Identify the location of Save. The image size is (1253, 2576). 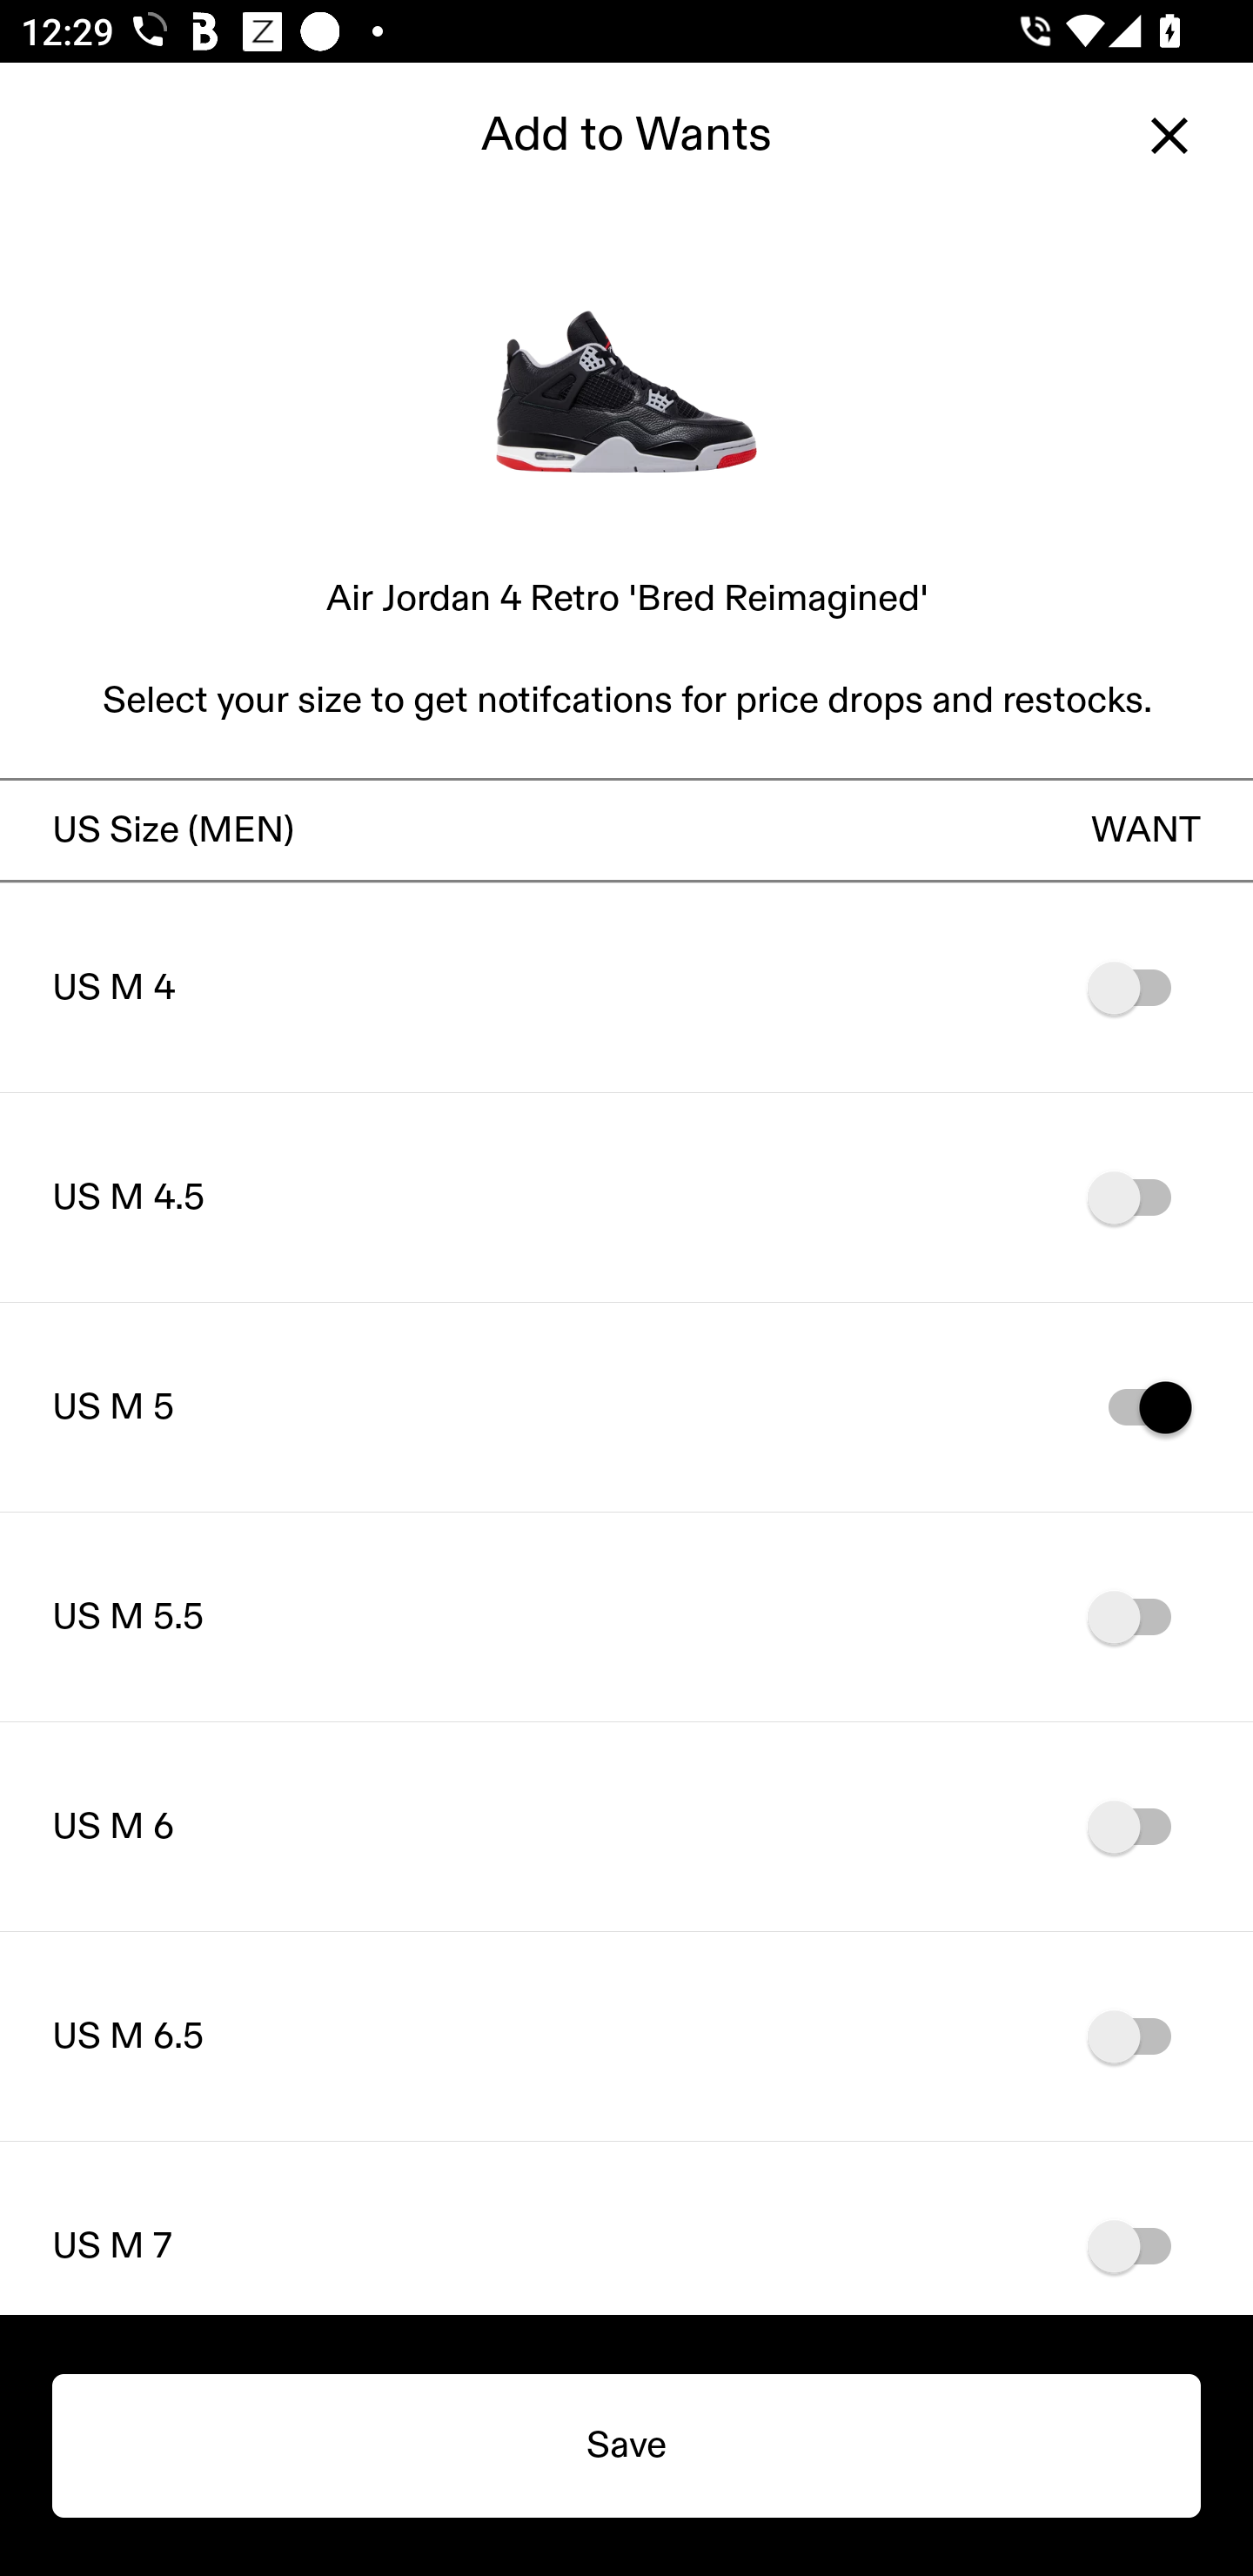
(626, 2445).